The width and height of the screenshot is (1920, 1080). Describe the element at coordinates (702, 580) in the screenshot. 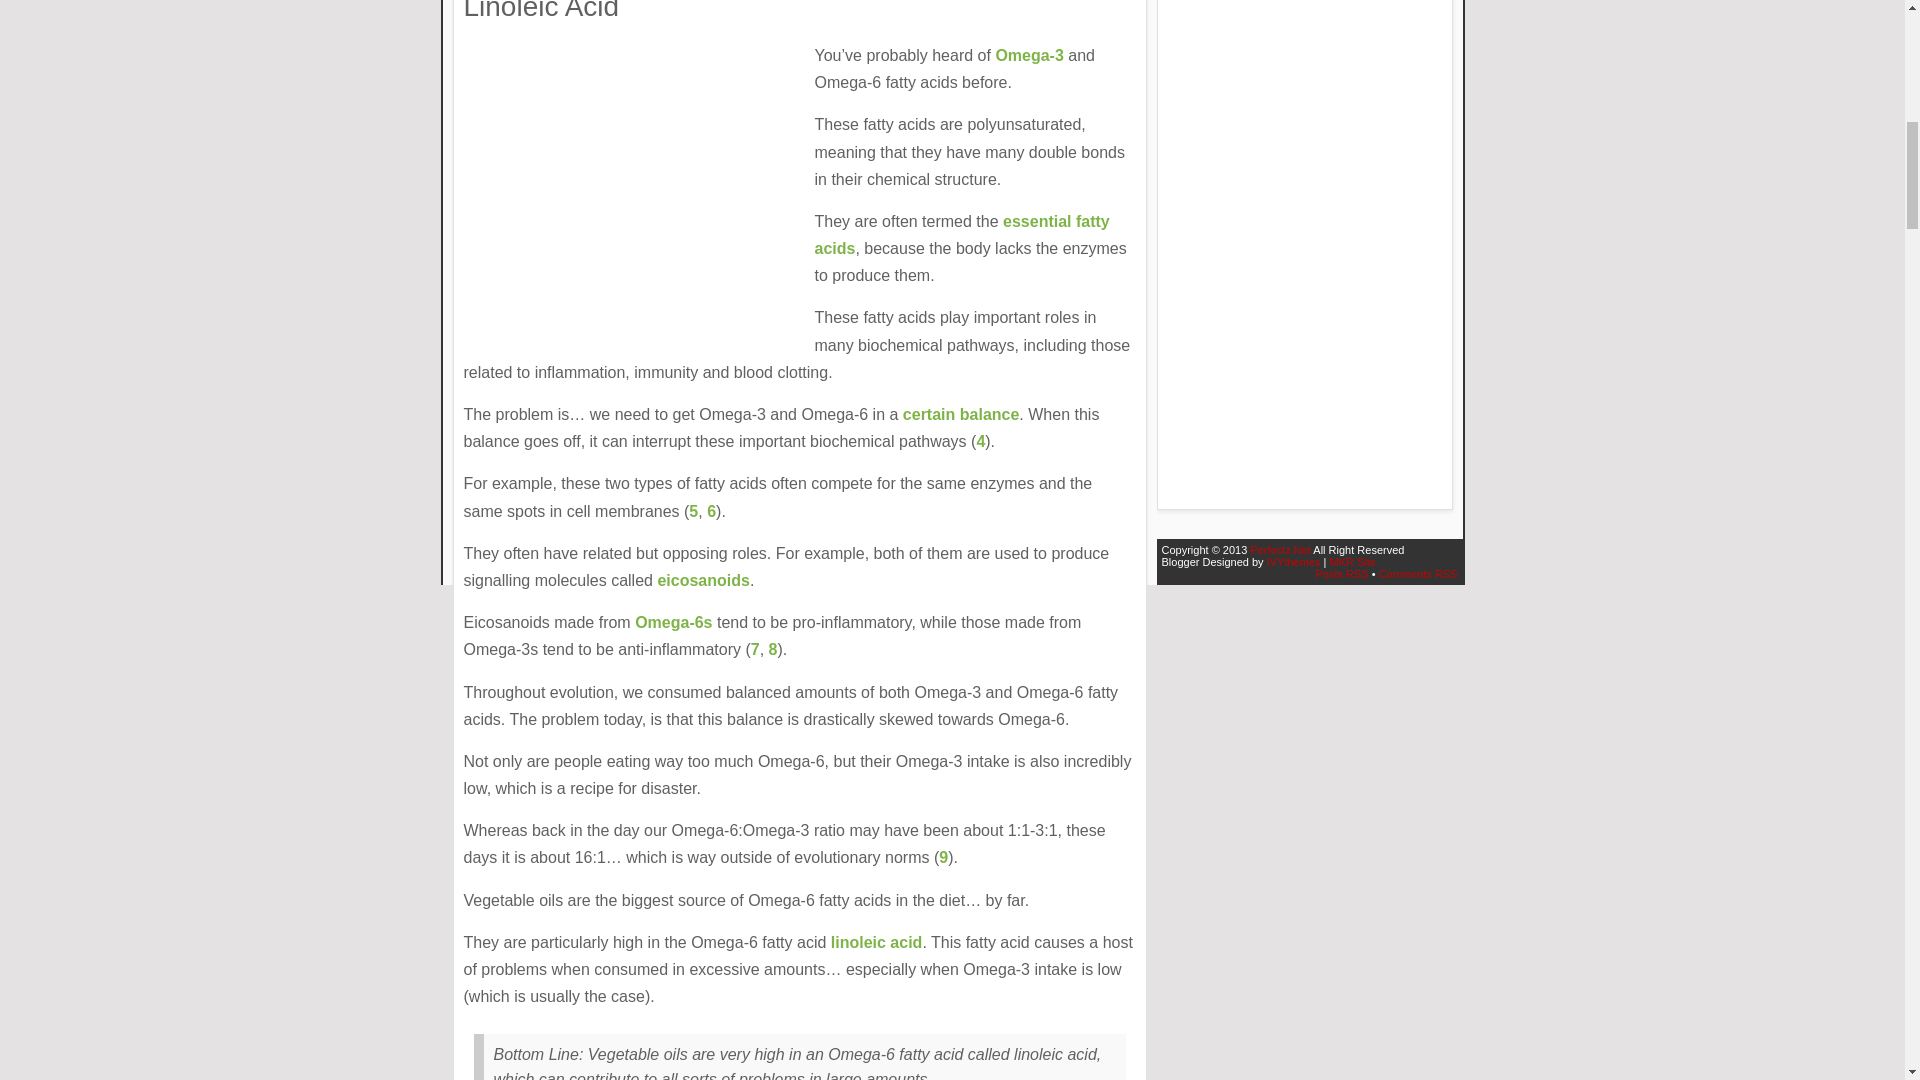

I see `eicosanoids` at that location.